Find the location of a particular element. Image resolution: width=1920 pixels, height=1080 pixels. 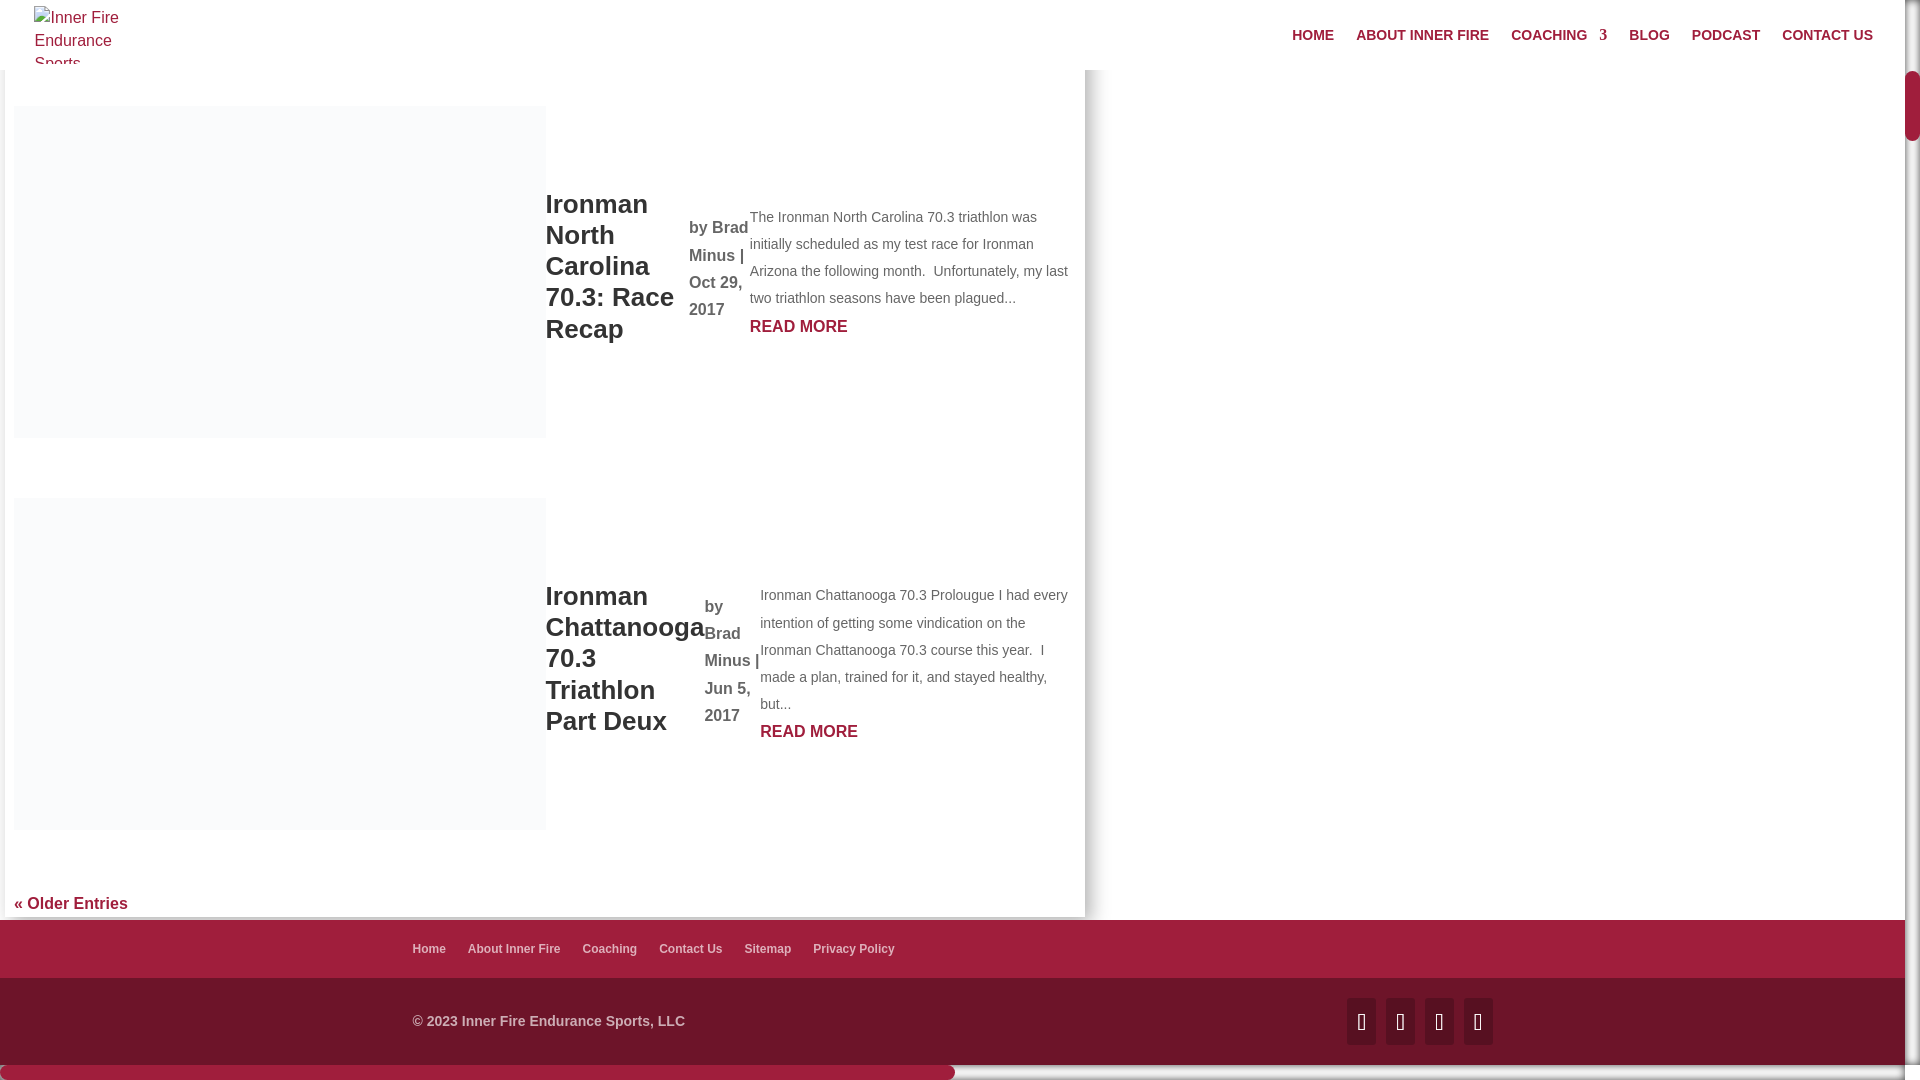

READ MORE is located at coordinates (914, 326).